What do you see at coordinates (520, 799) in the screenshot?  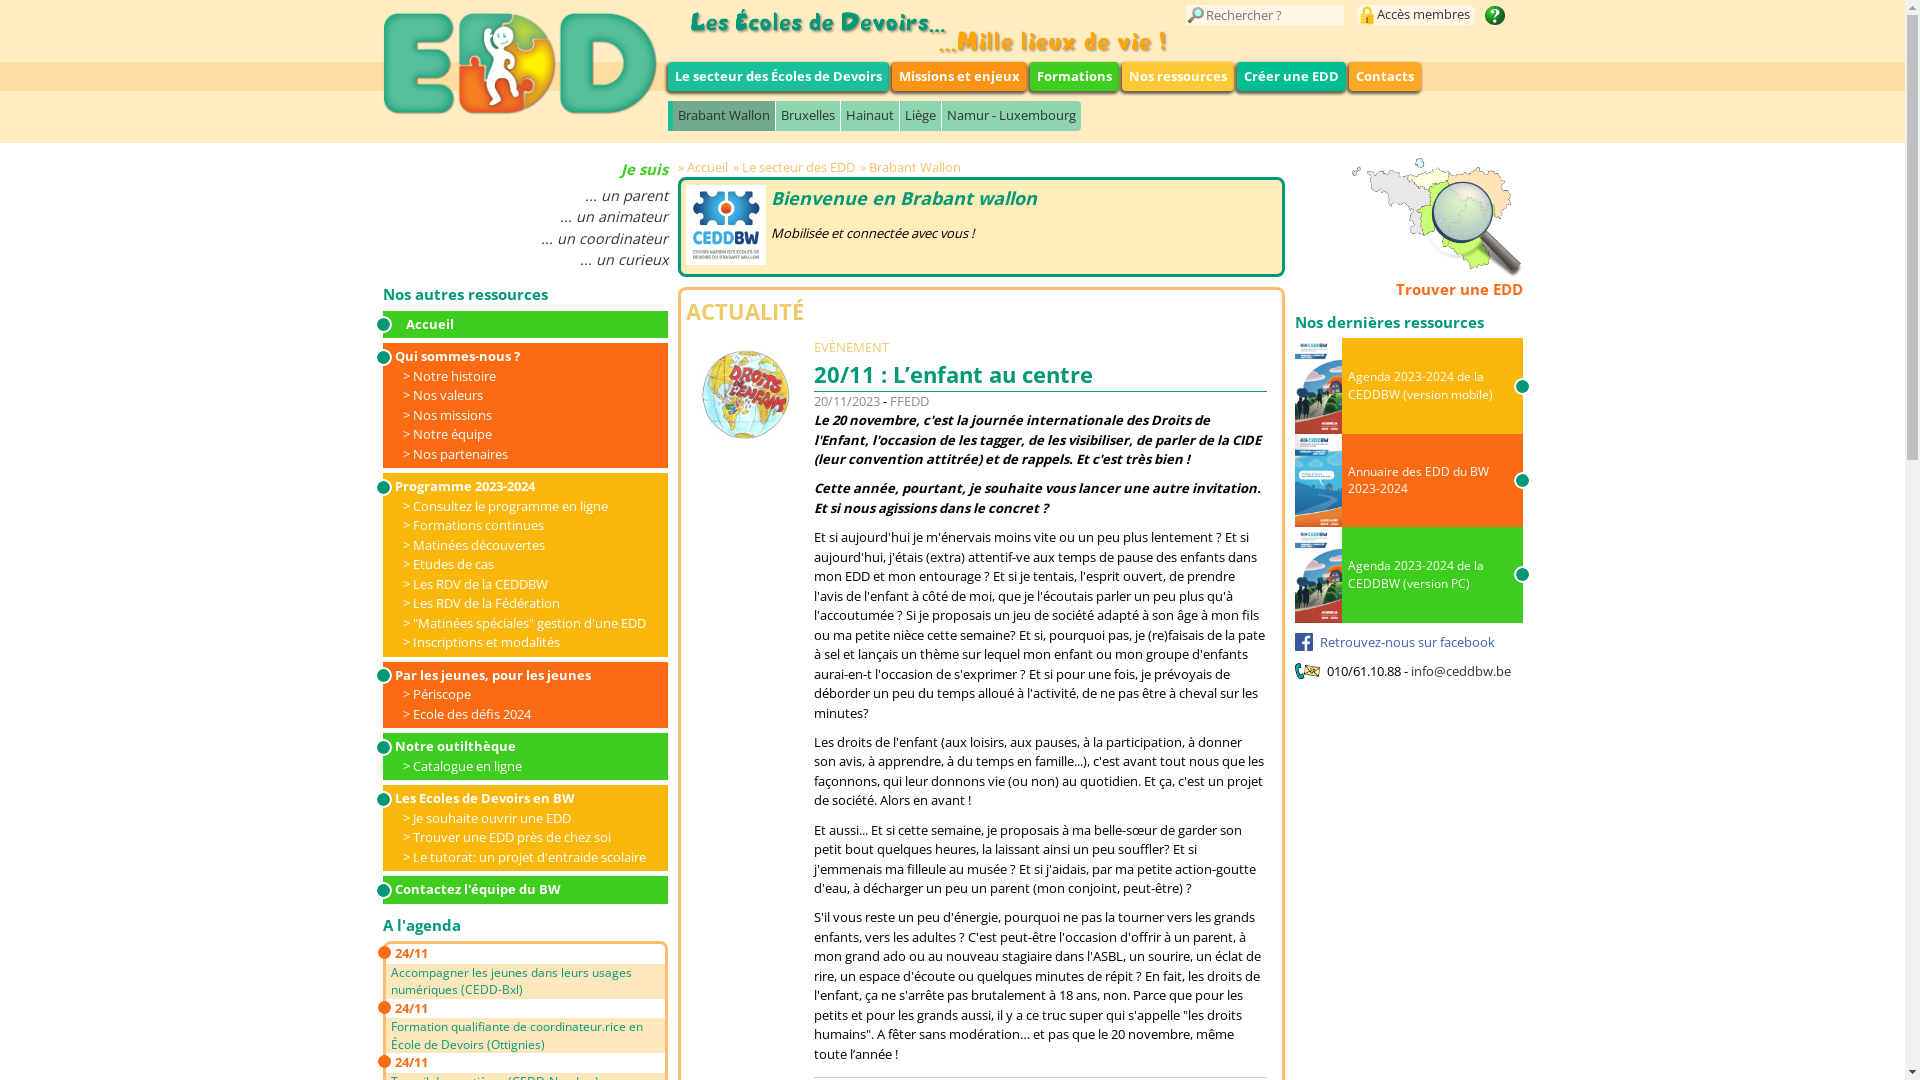 I see `Les Ecoles de Devoirs en BW` at bounding box center [520, 799].